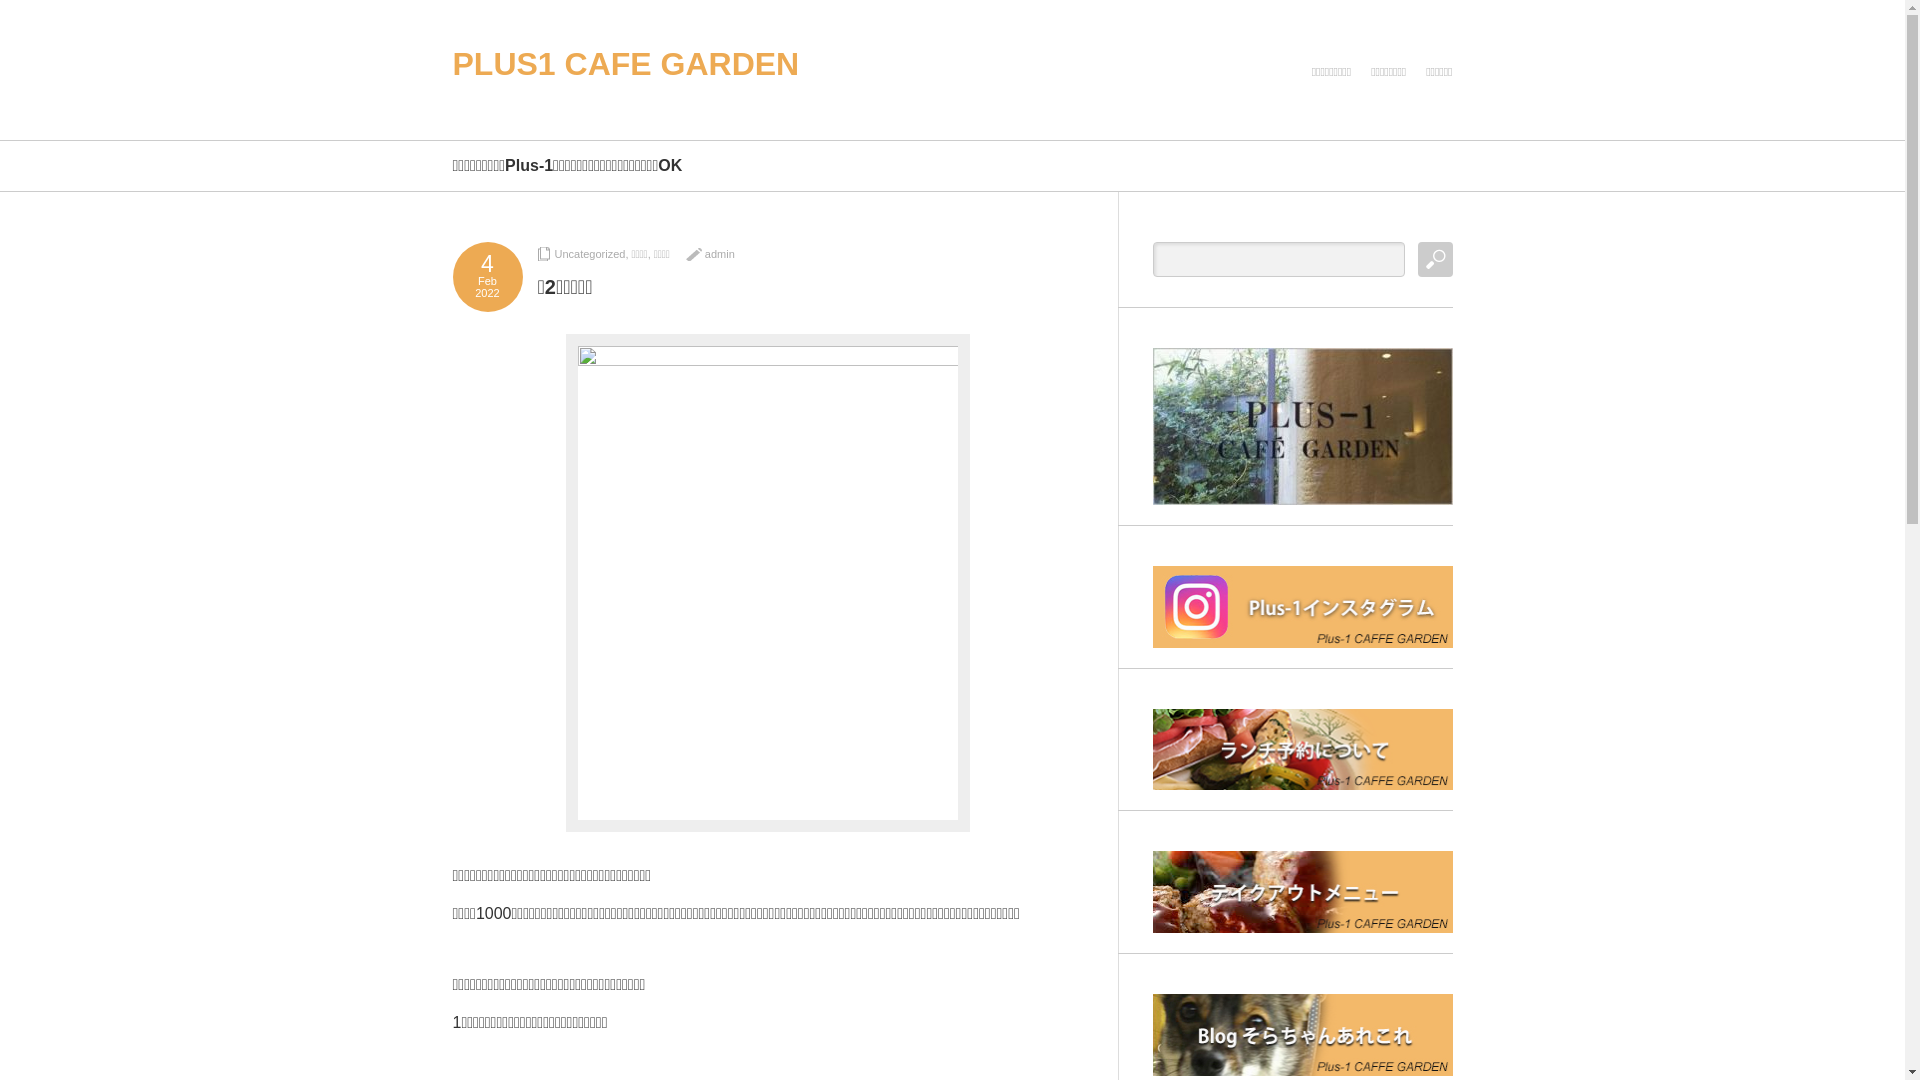 The width and height of the screenshot is (1920, 1080). Describe the element at coordinates (720, 254) in the screenshot. I see `admin` at that location.